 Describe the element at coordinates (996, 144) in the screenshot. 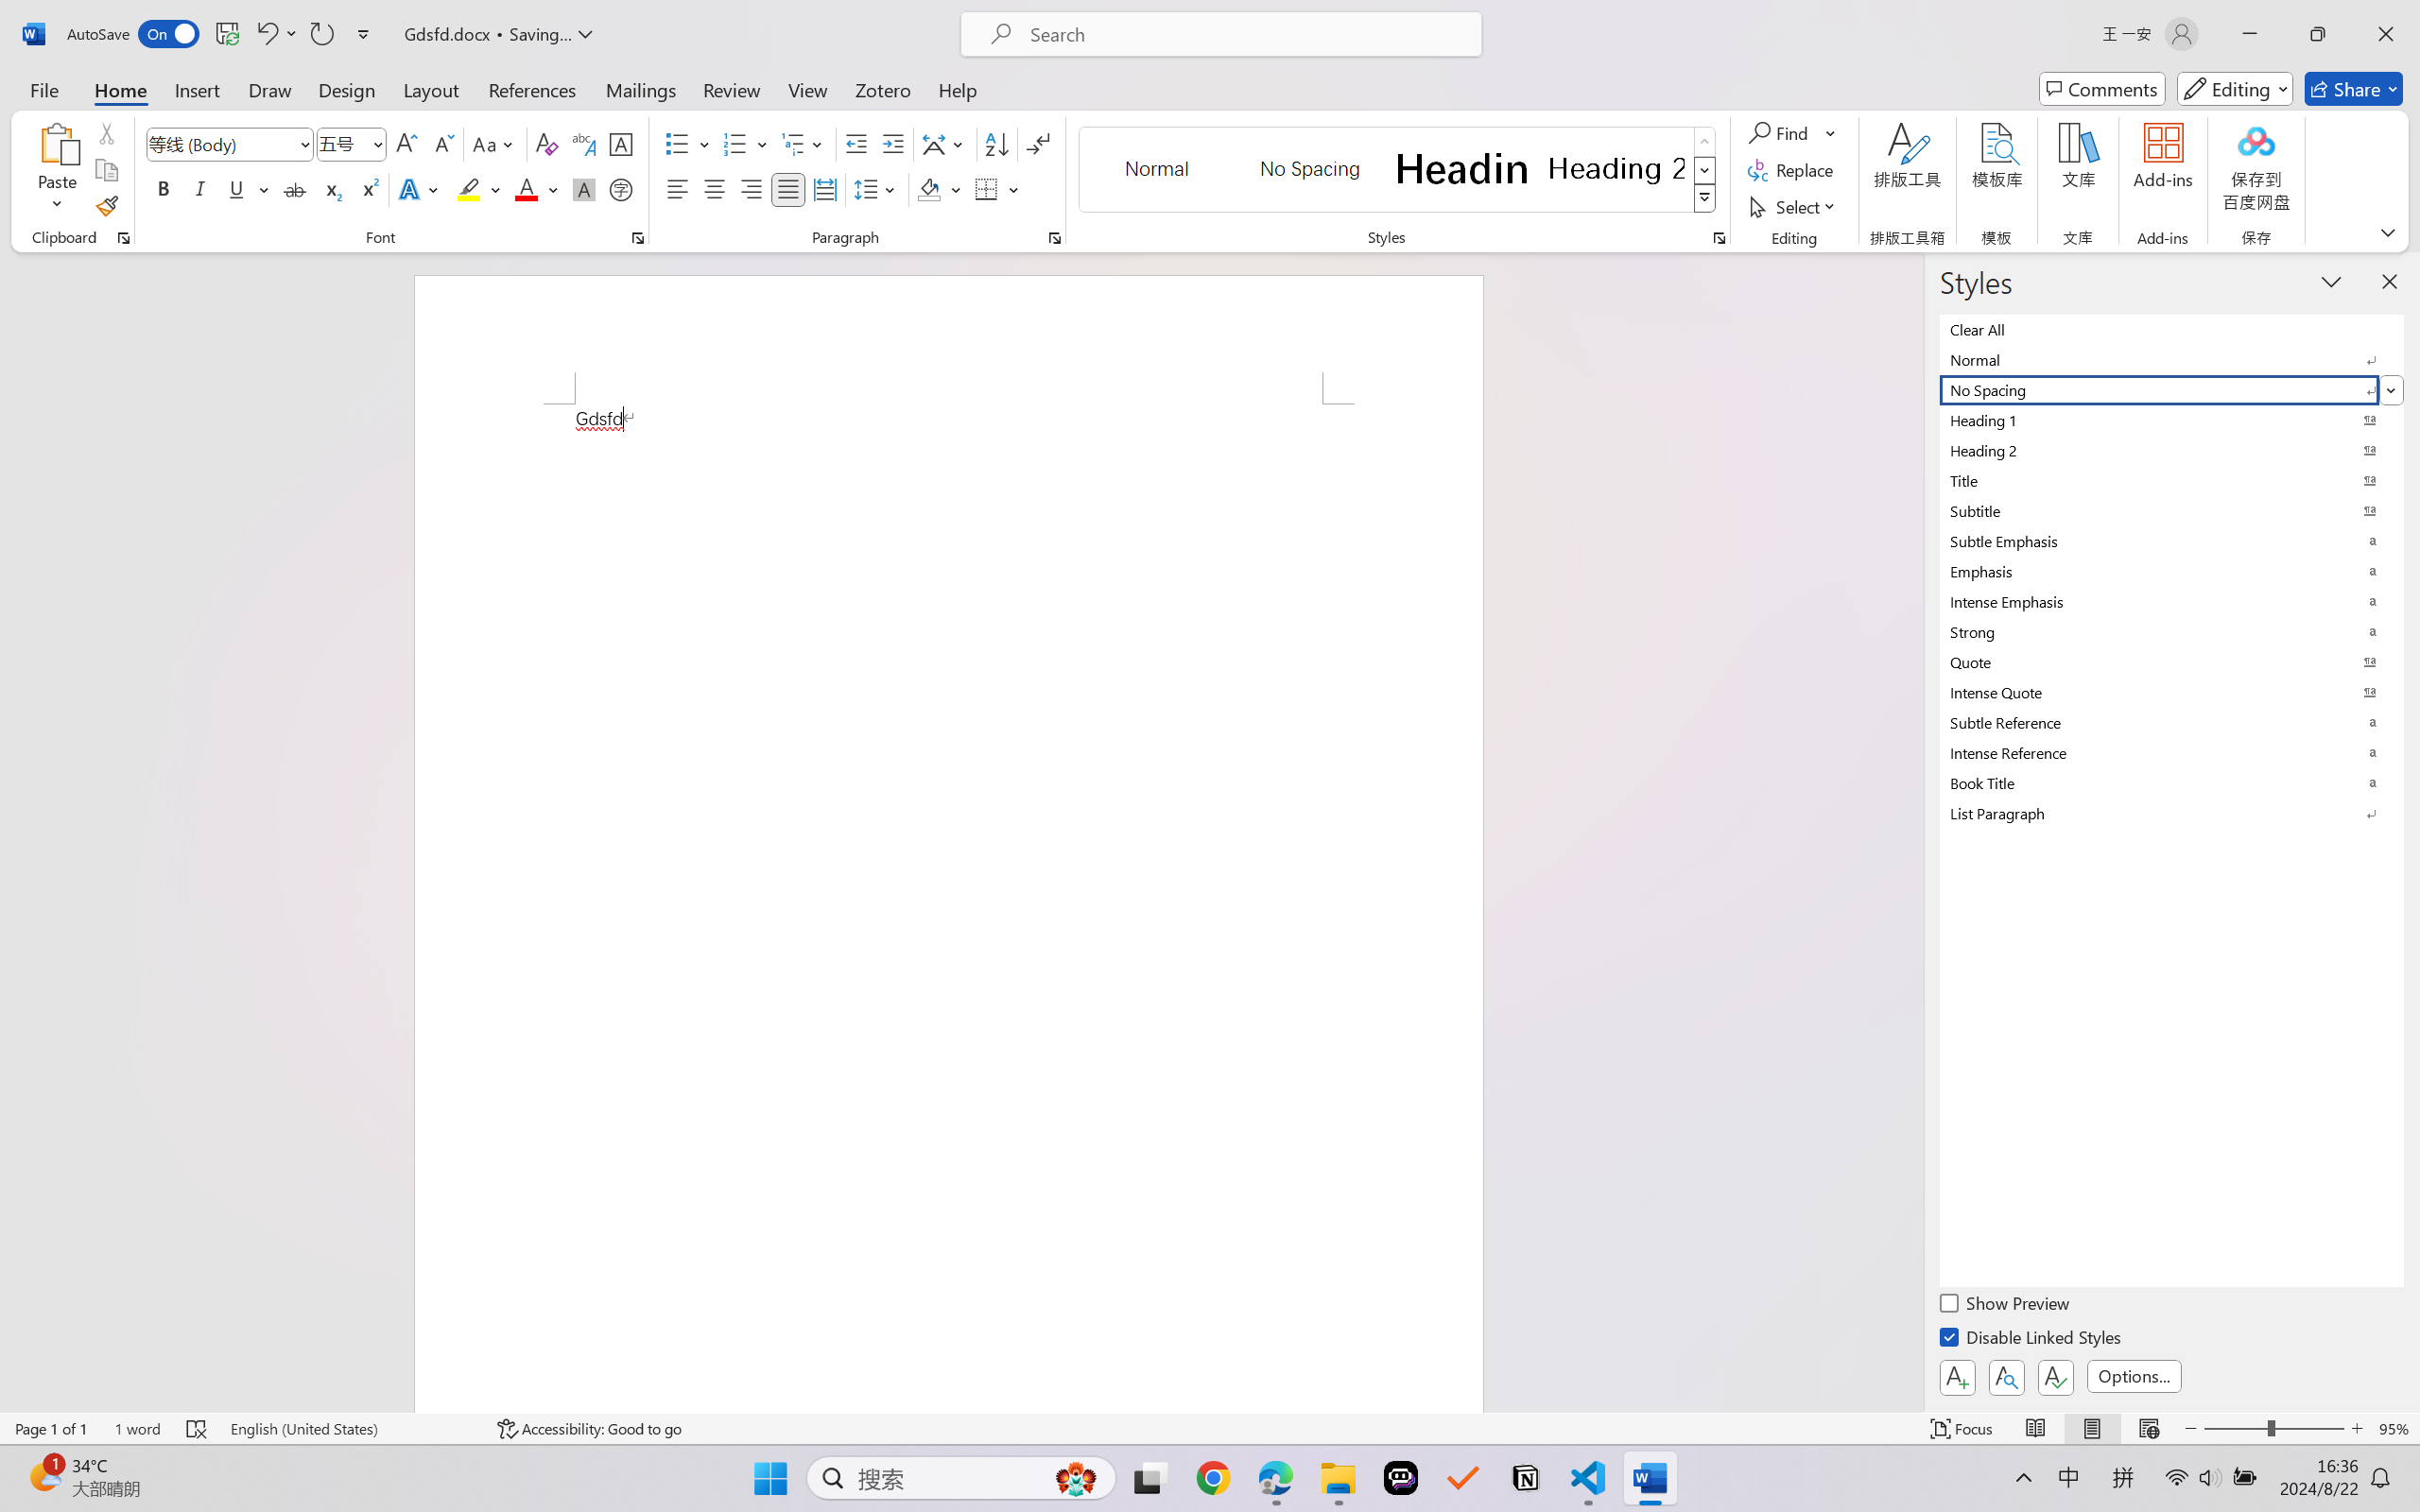

I see `Sort...` at that location.